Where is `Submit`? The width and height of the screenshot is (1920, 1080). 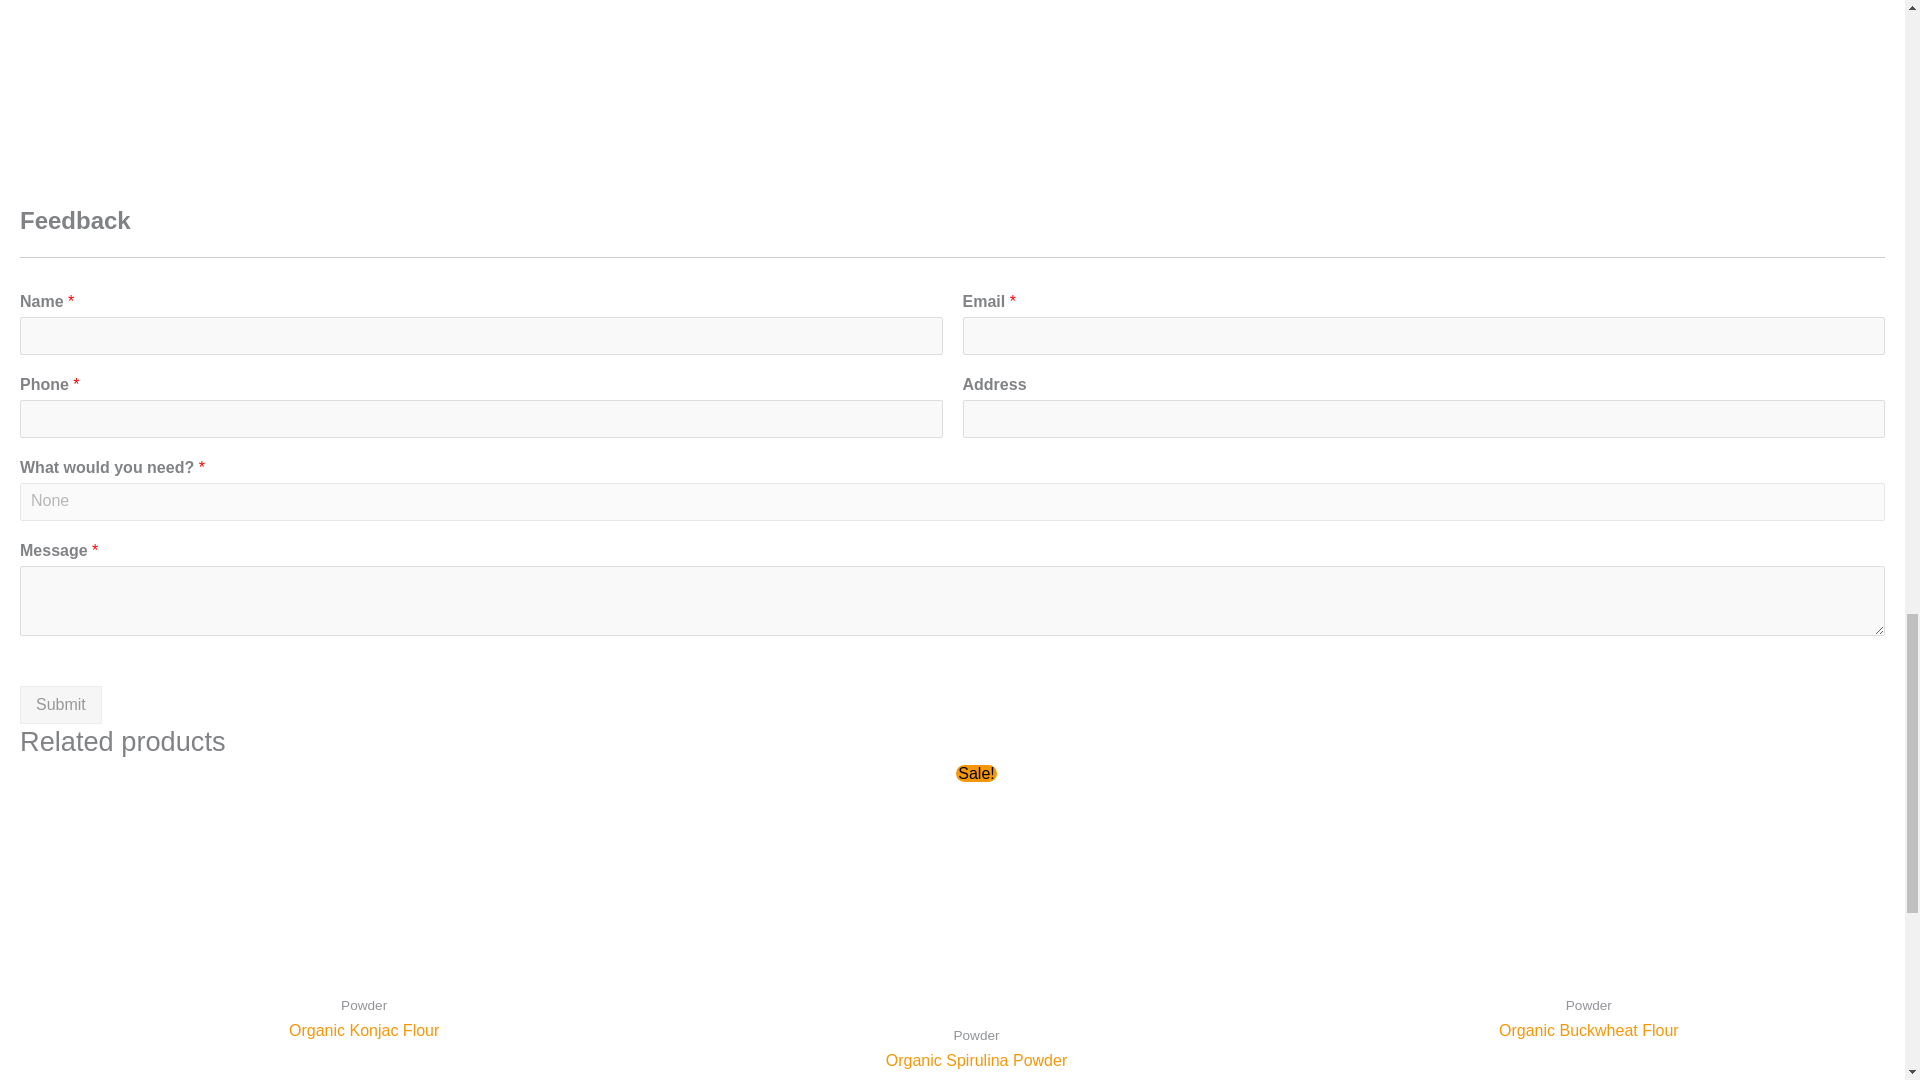 Submit is located at coordinates (60, 704).